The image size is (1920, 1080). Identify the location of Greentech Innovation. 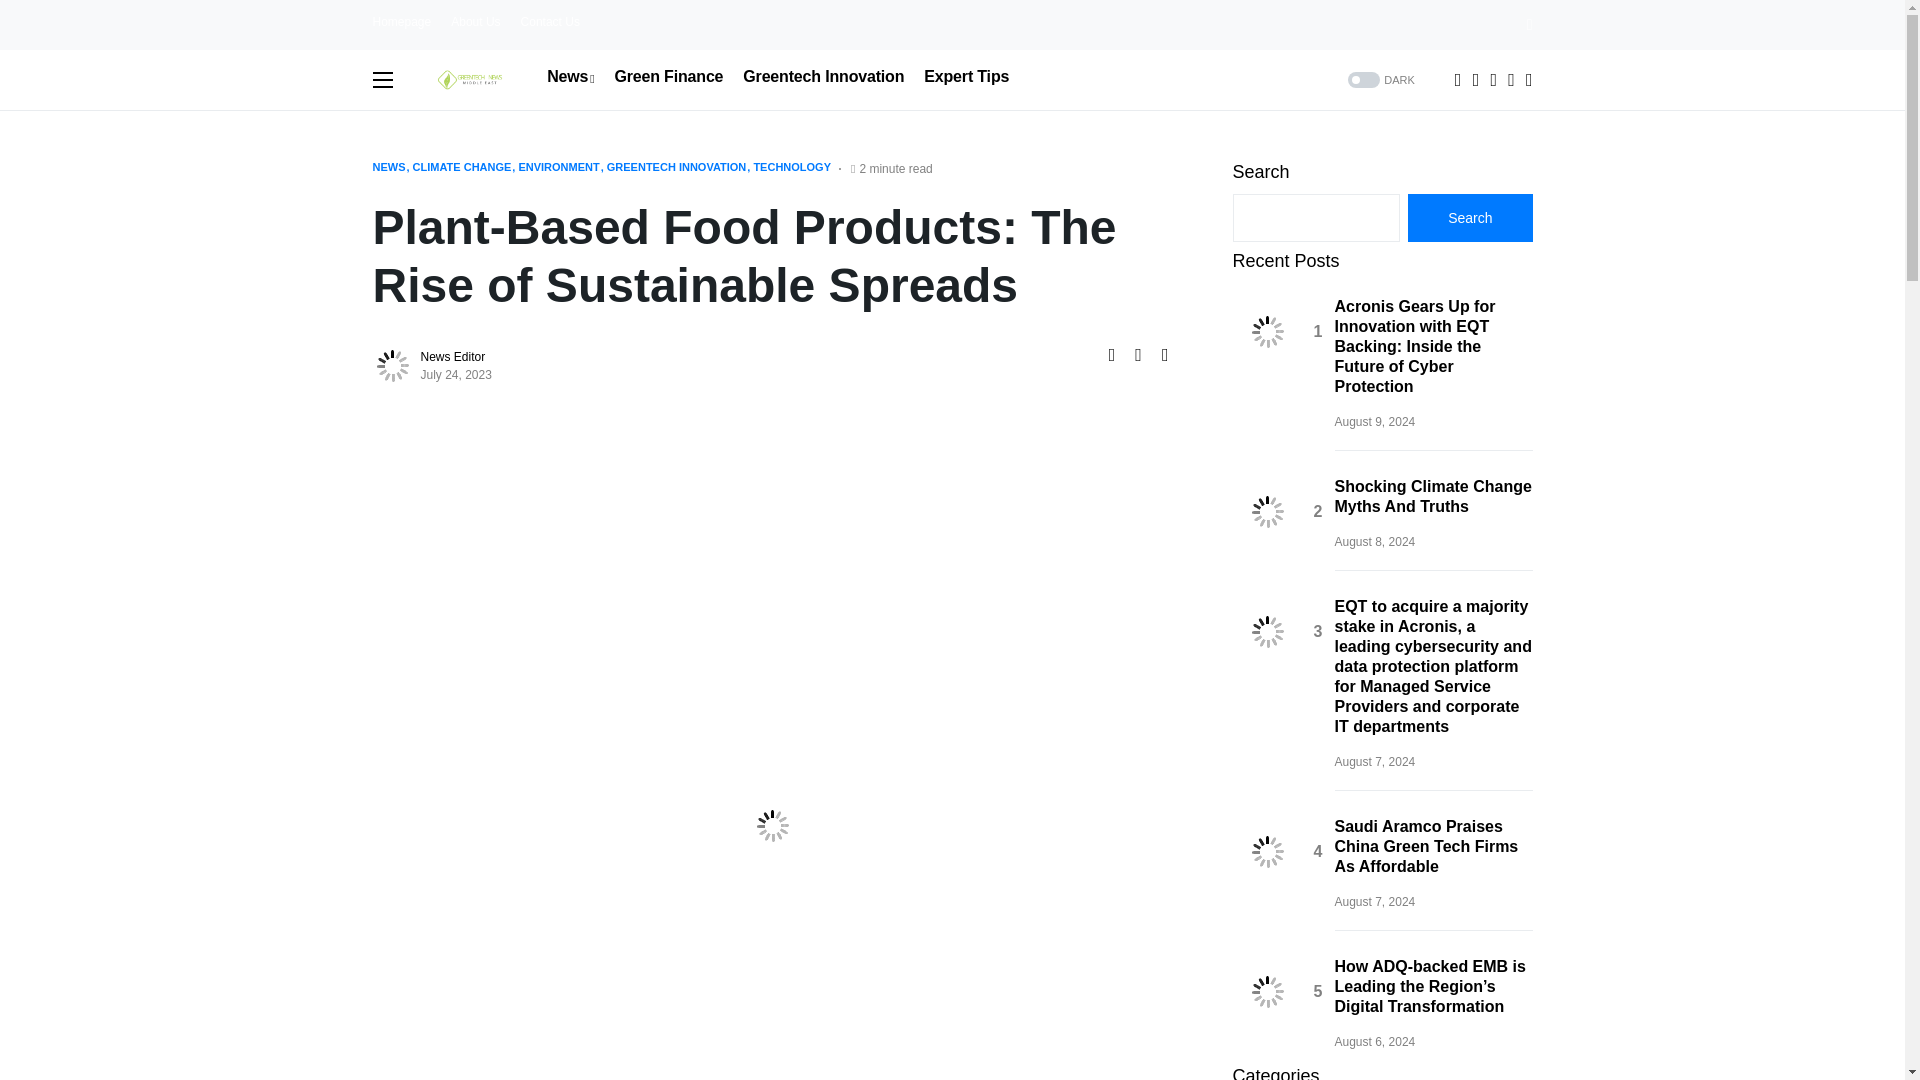
(824, 76).